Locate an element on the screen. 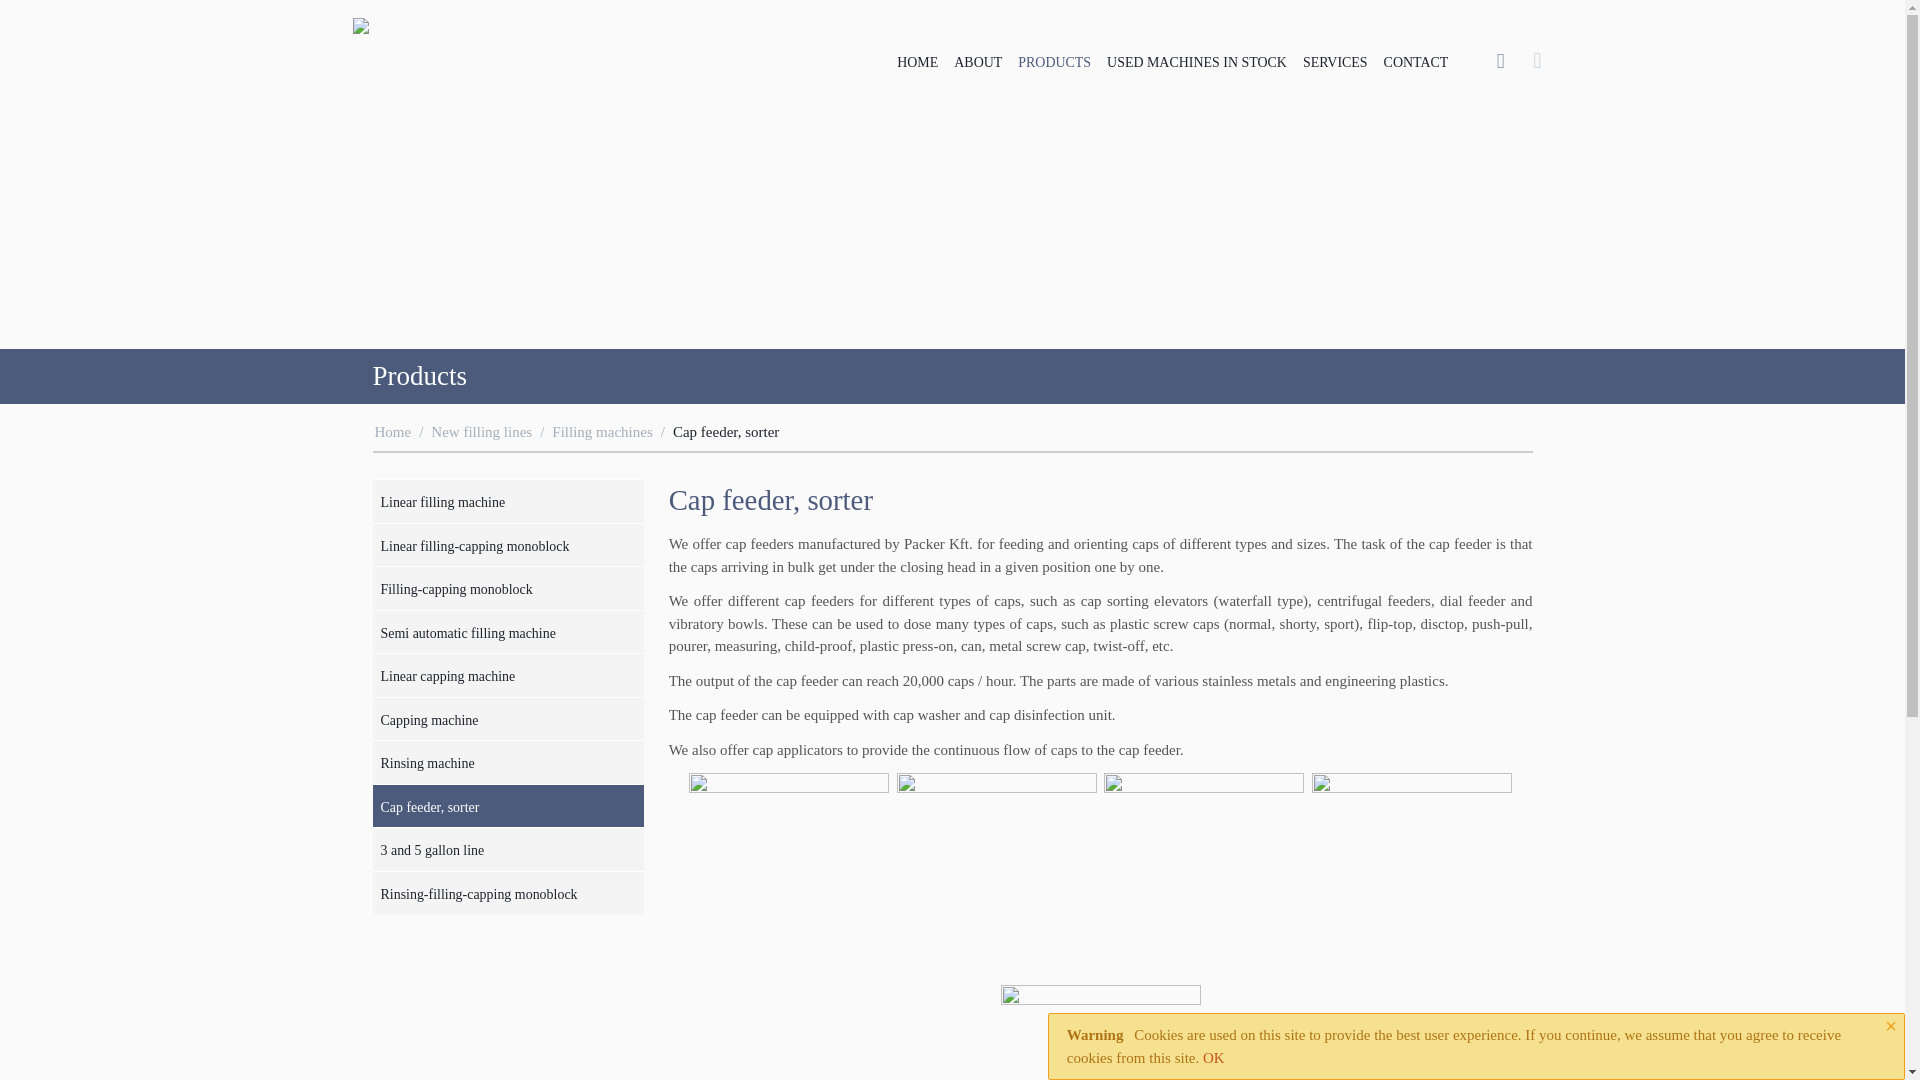 The height and width of the screenshot is (1080, 1920). ABOUT is located at coordinates (978, 61).